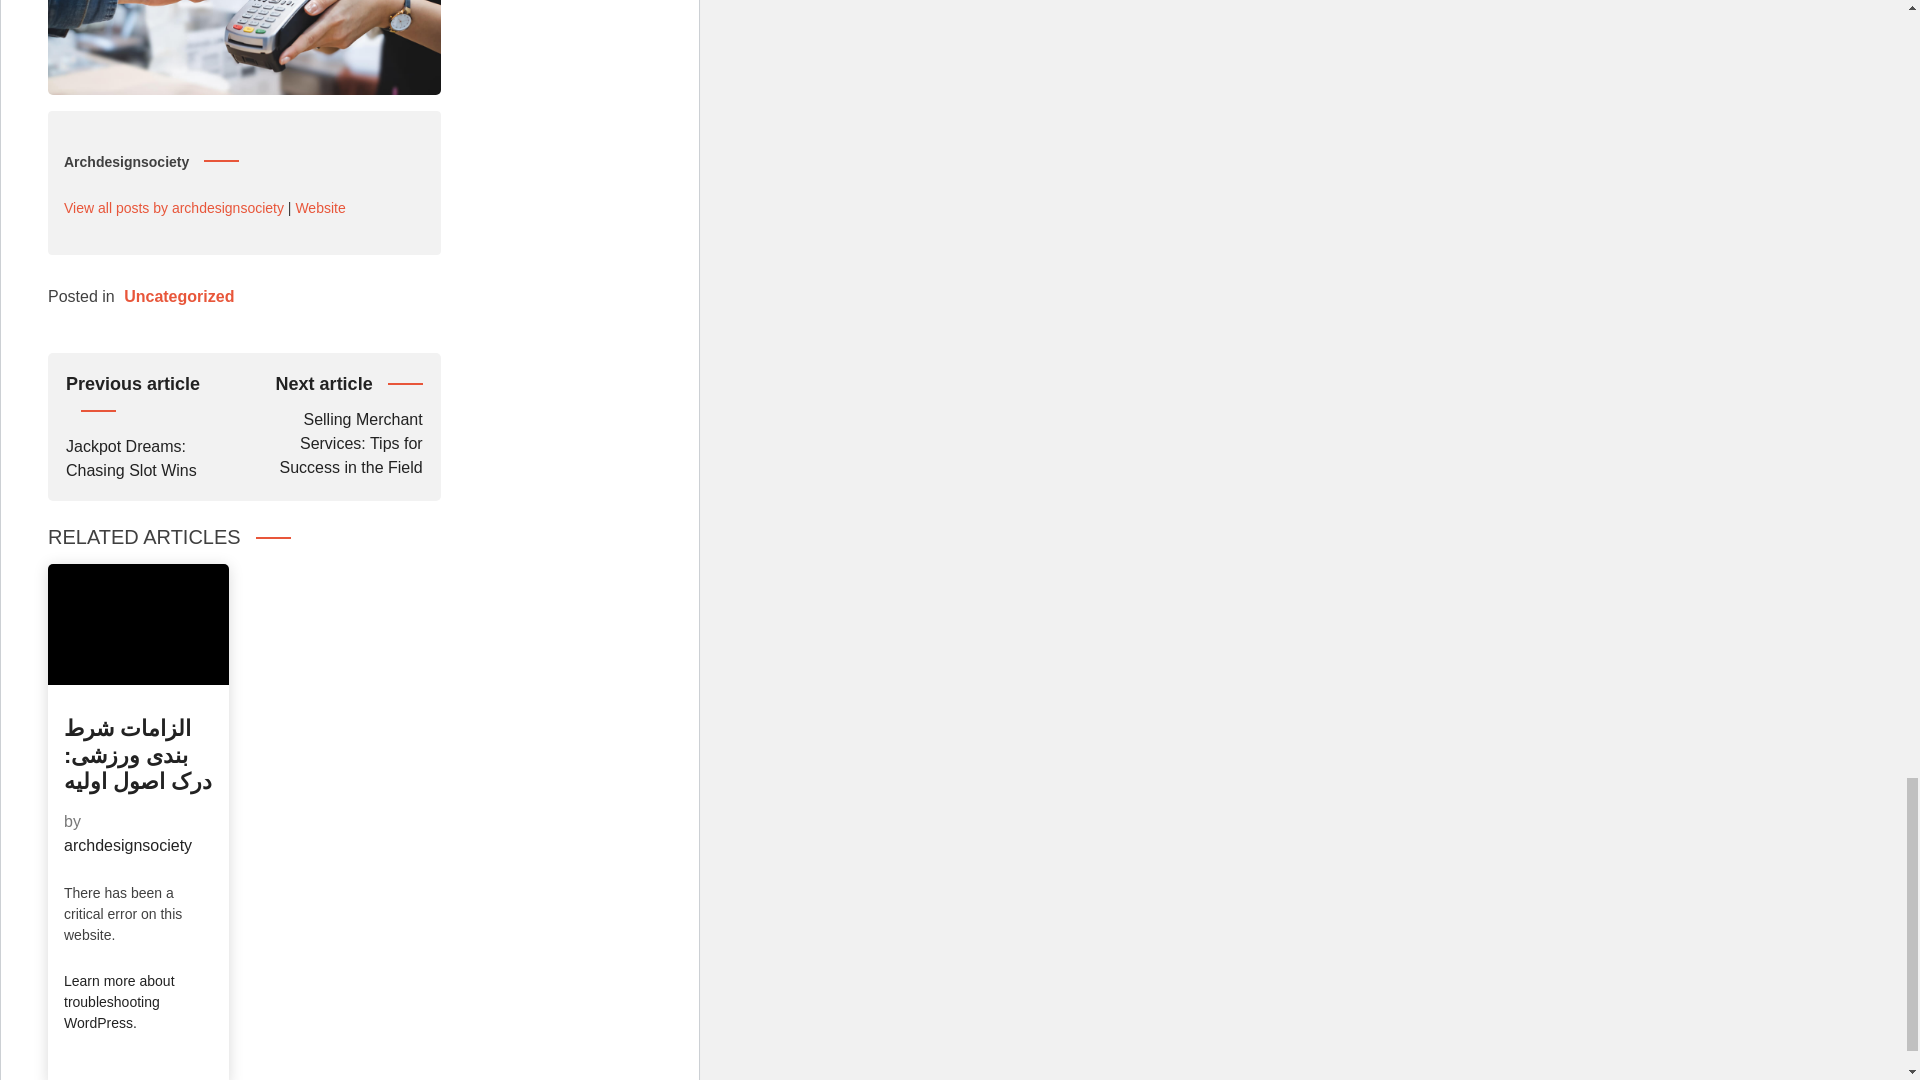 This screenshot has width=1920, height=1080. What do you see at coordinates (179, 296) in the screenshot?
I see `View all posts by archdesignsociety` at bounding box center [179, 296].